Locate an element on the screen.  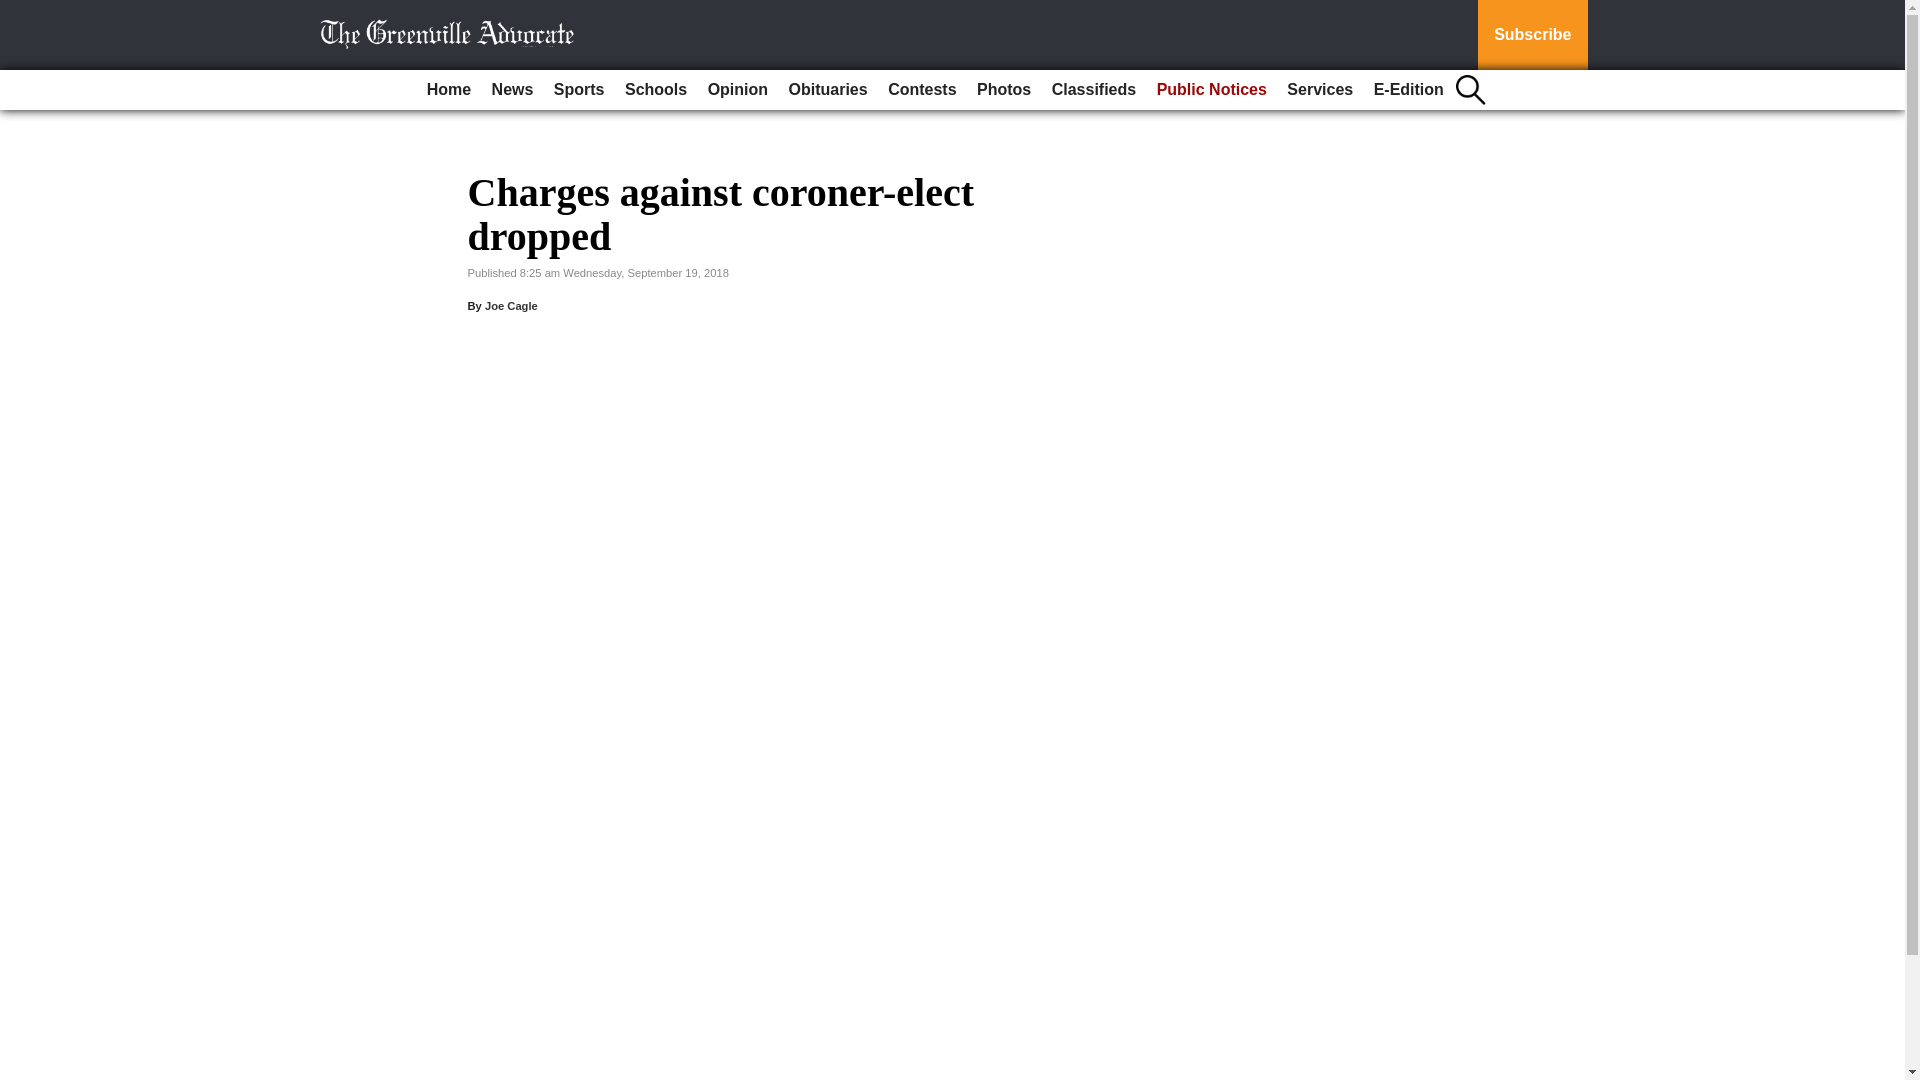
News is located at coordinates (512, 90).